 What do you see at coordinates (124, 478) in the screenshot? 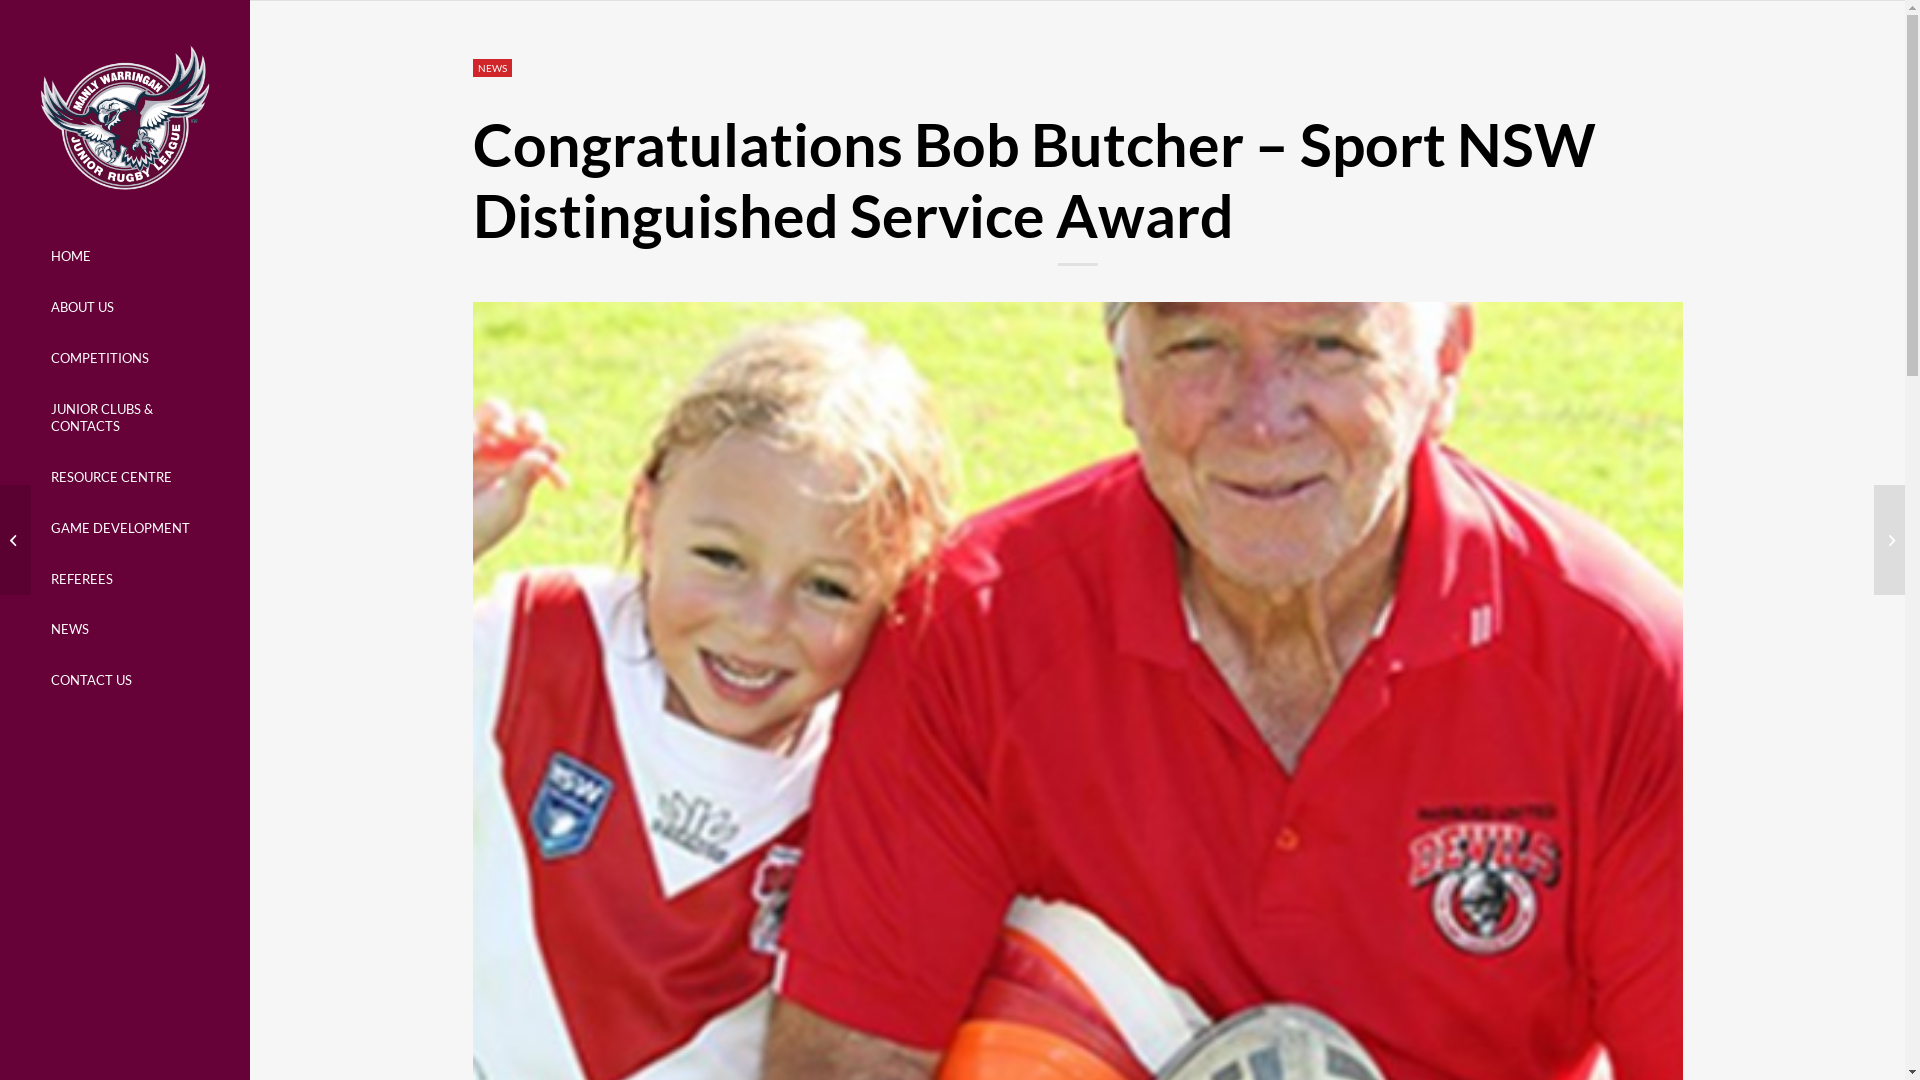
I see `RESOURCE CENTRE` at bounding box center [124, 478].